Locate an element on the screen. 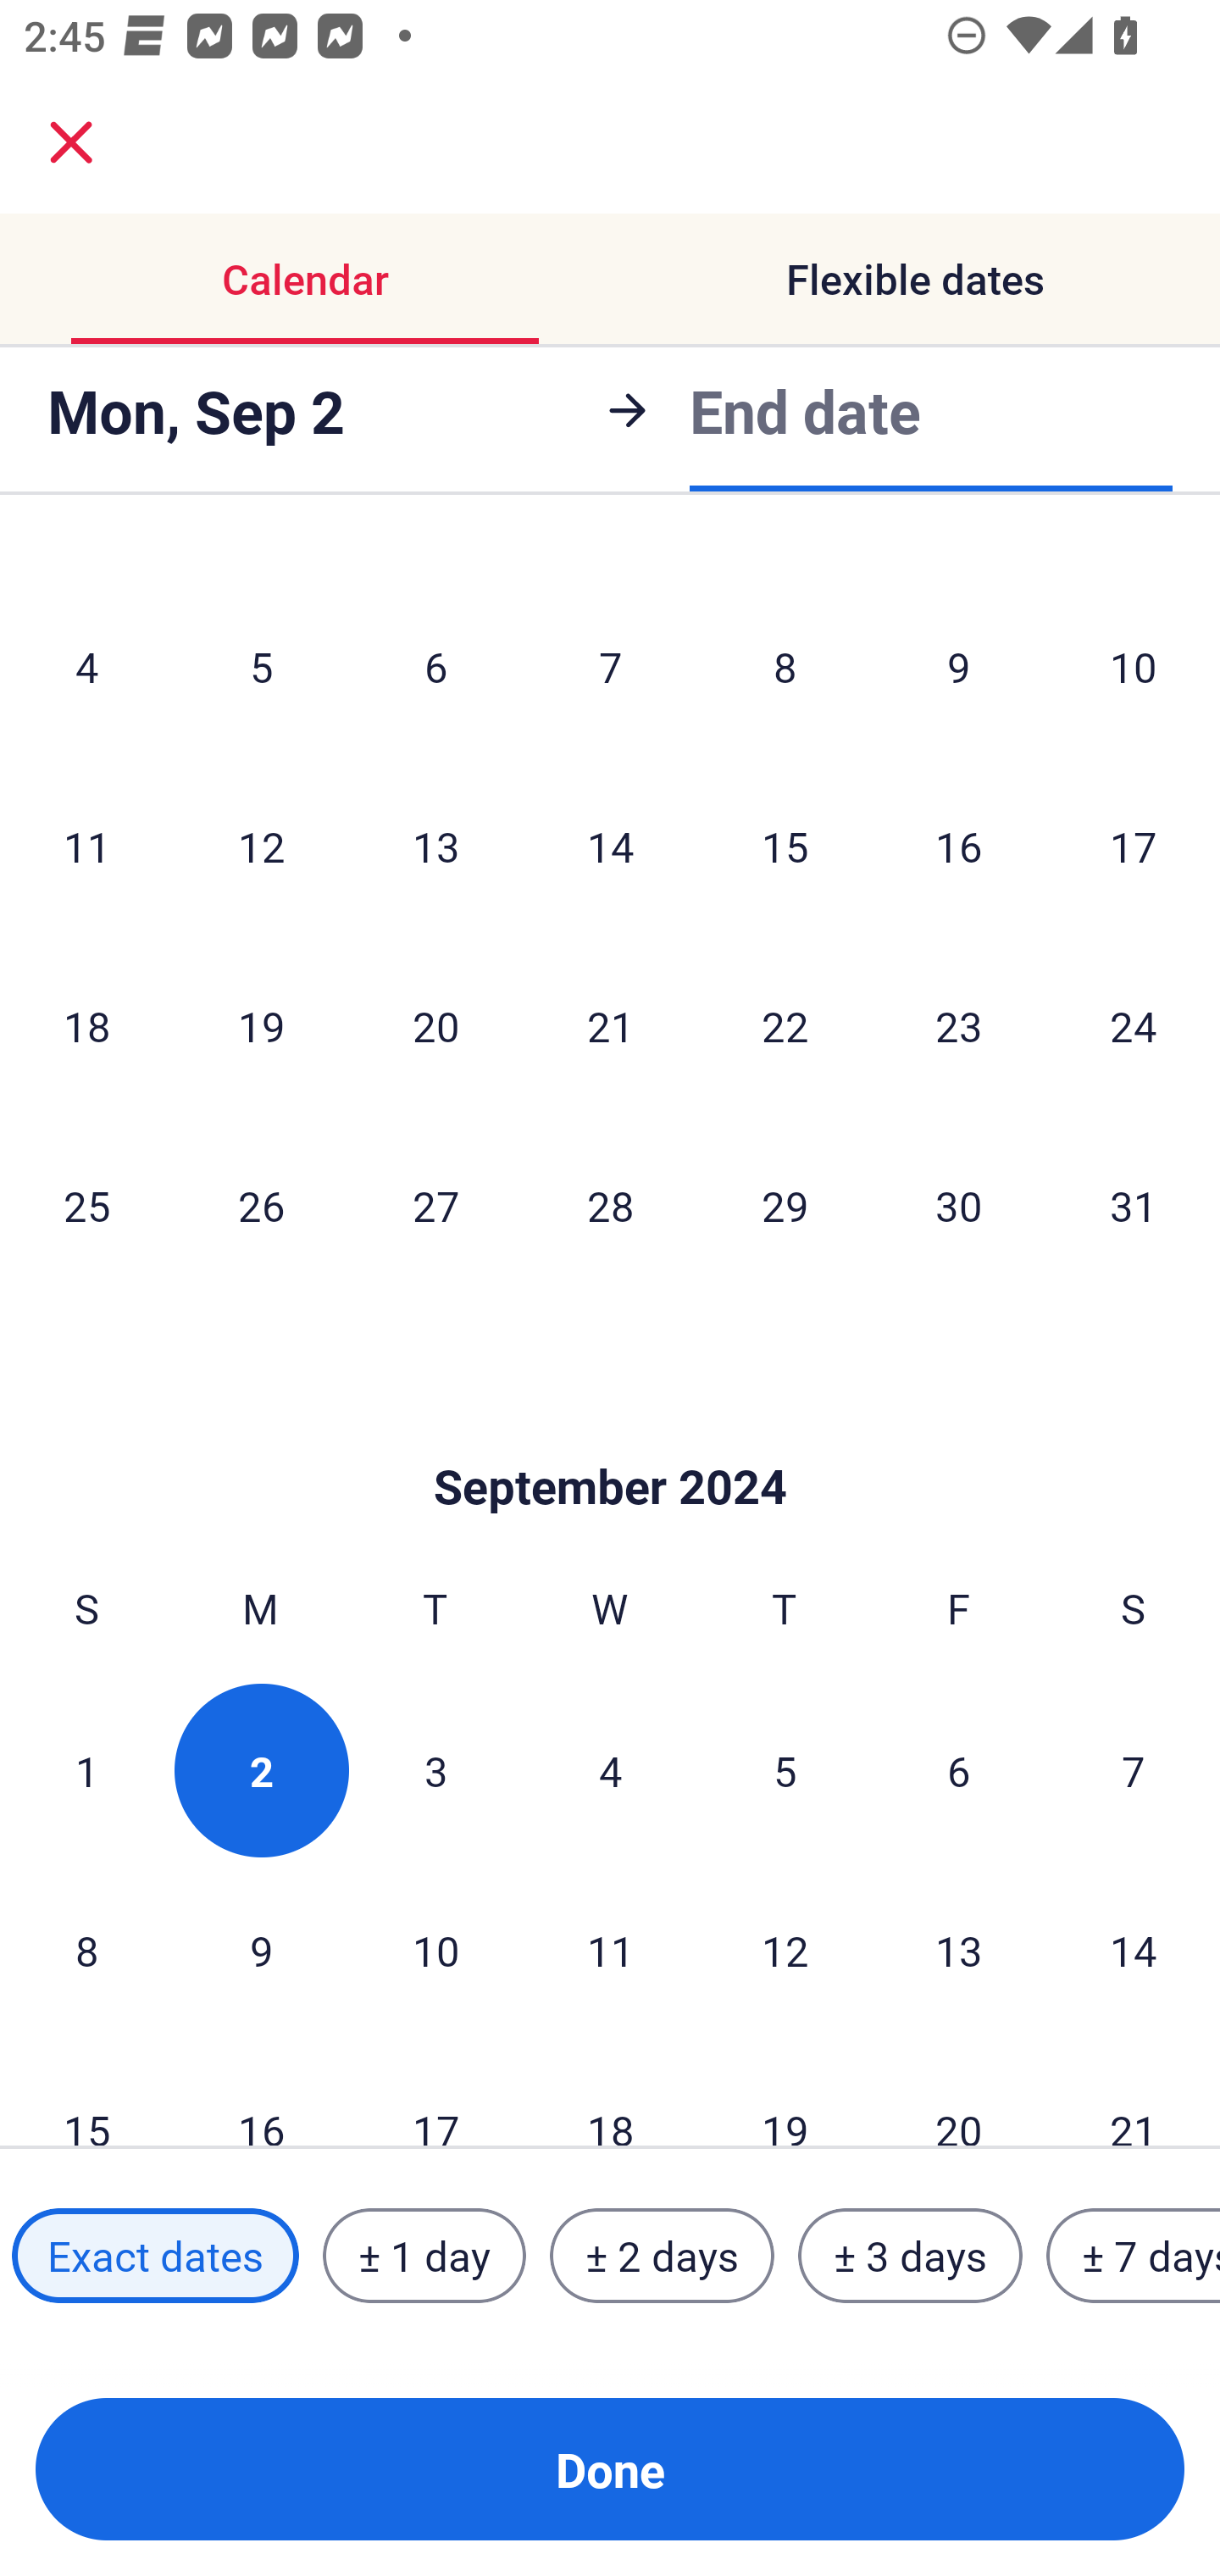 The image size is (1220, 2576). Skip to Done is located at coordinates (610, 1435).